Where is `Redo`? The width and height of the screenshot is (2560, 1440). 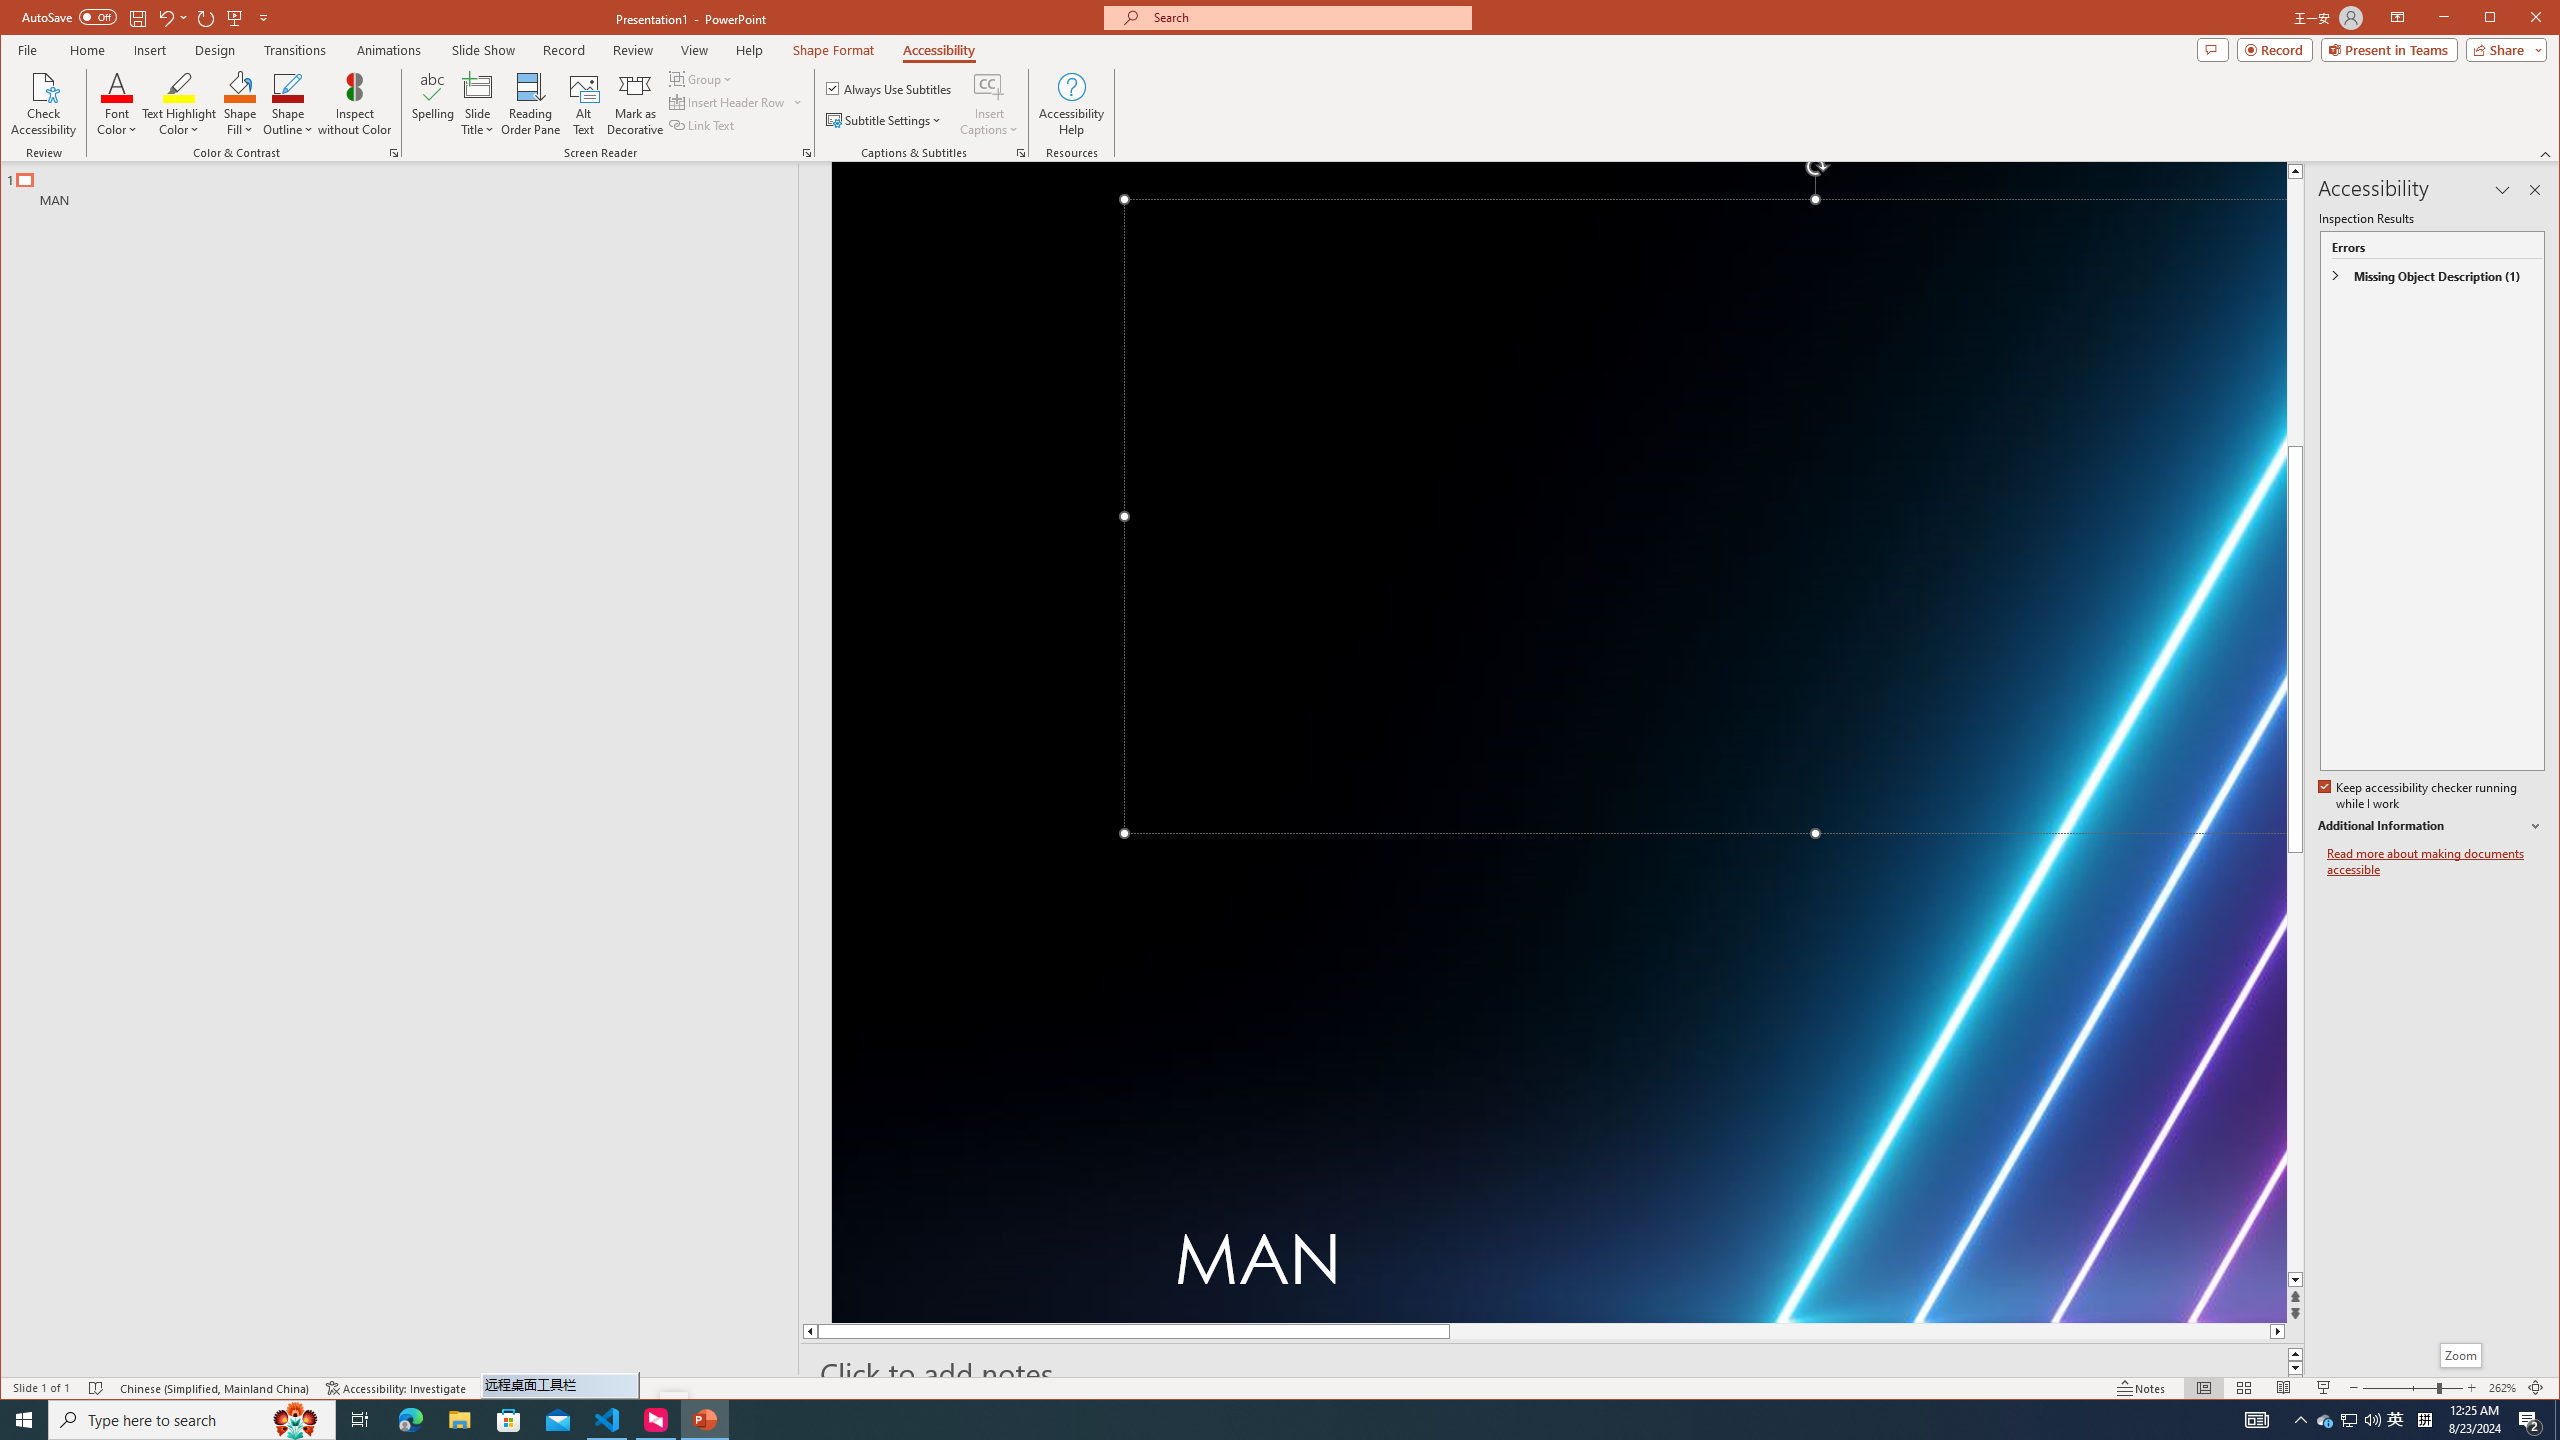 Redo is located at coordinates (206, 17).